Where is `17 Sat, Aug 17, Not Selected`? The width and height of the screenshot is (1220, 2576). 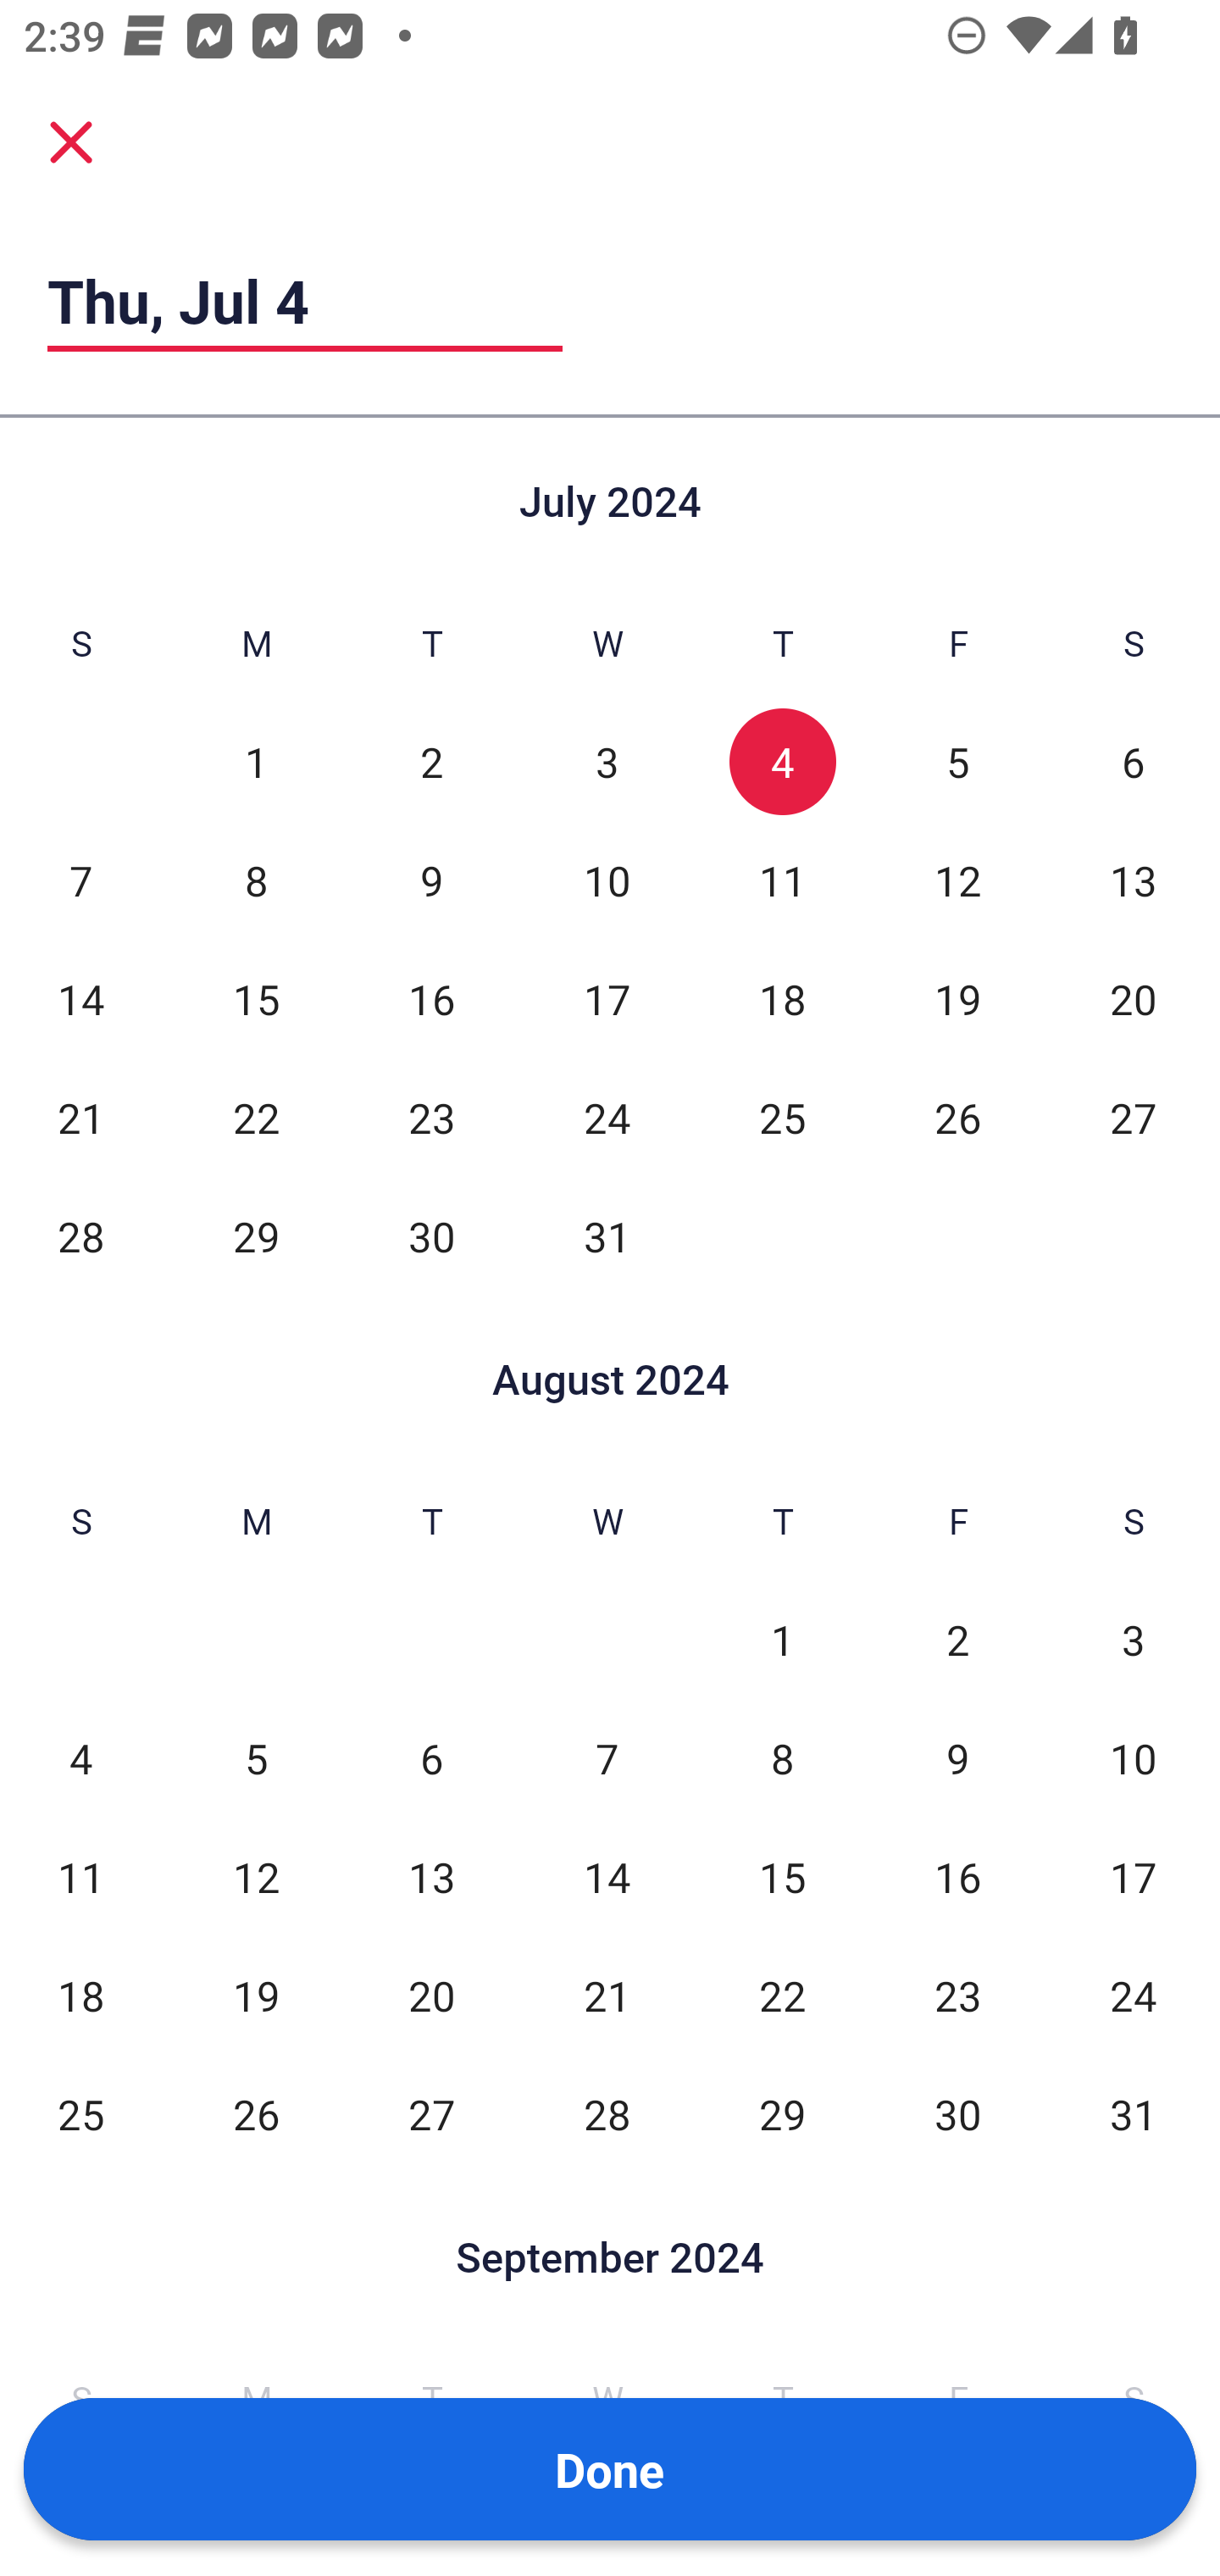 17 Sat, Aug 17, Not Selected is located at coordinates (1134, 1878).